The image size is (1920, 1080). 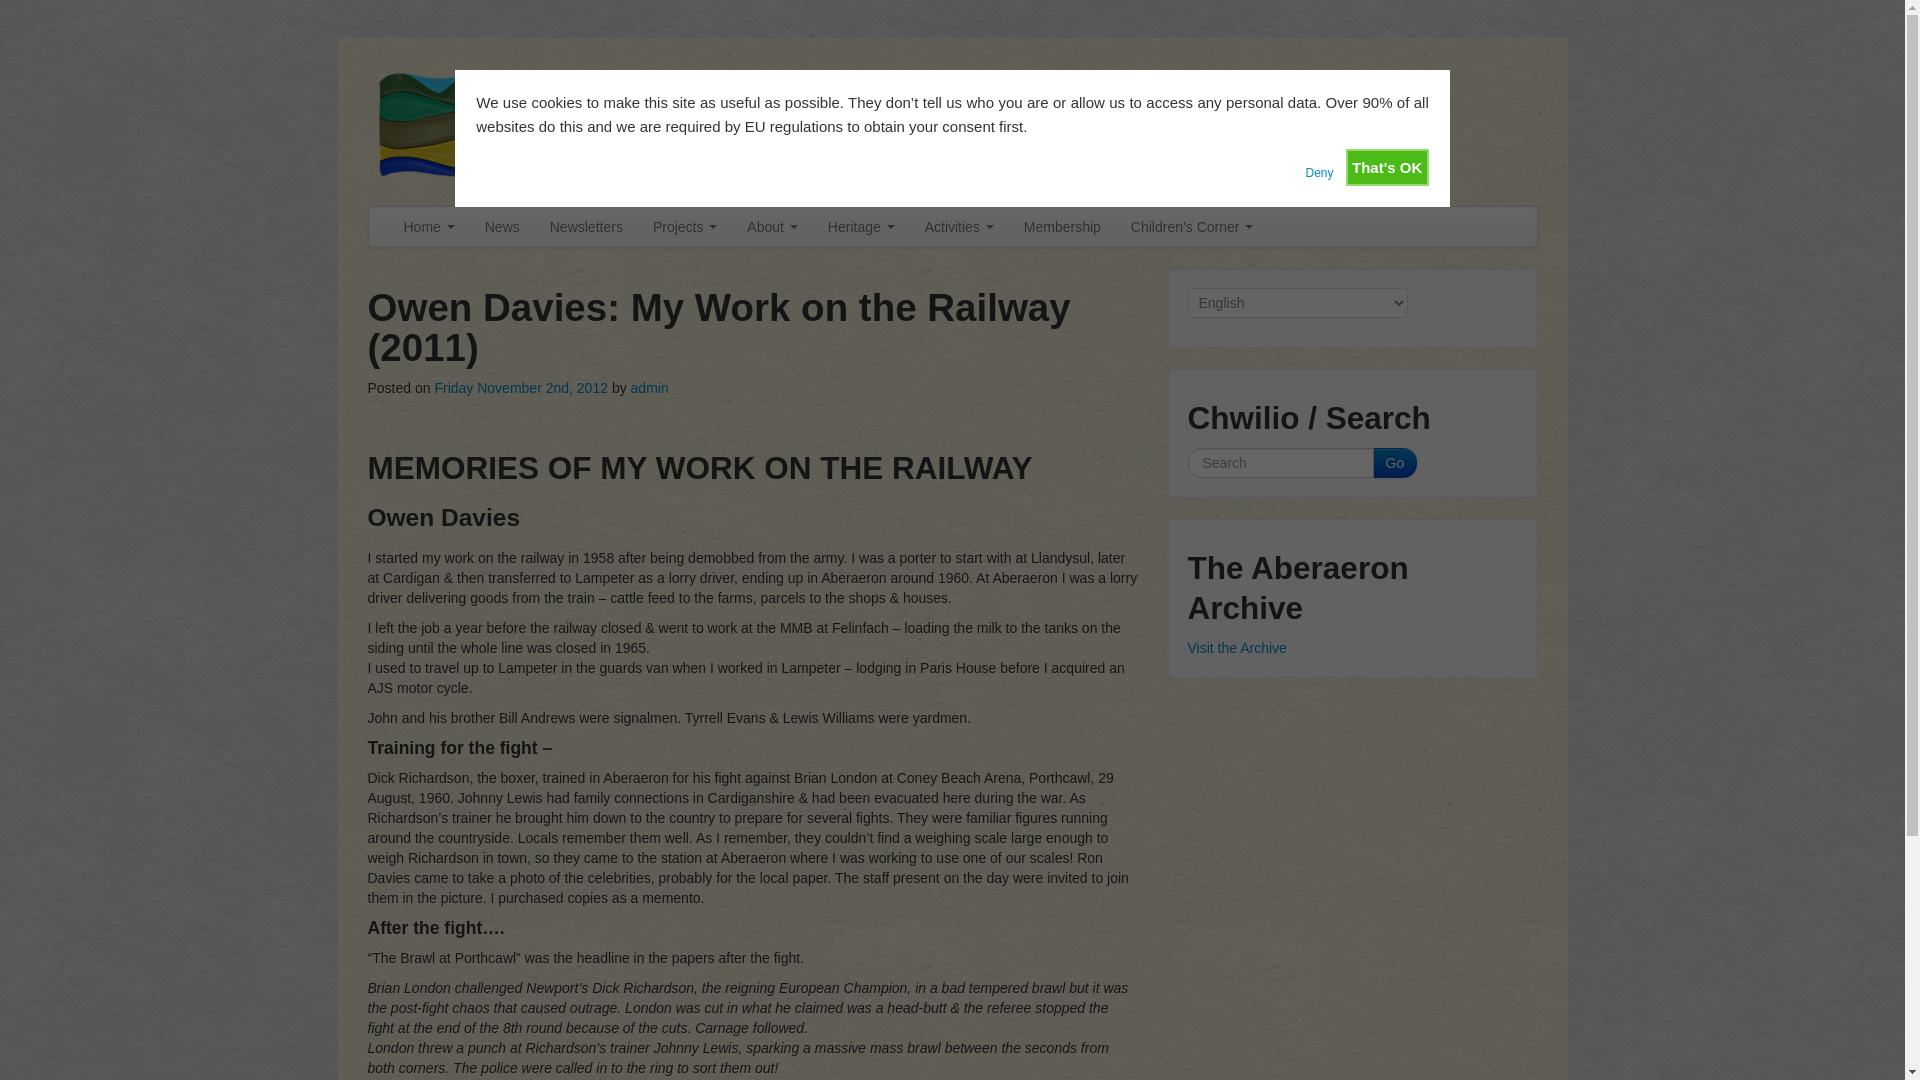 I want to click on That's OK, so click(x=1386, y=167).